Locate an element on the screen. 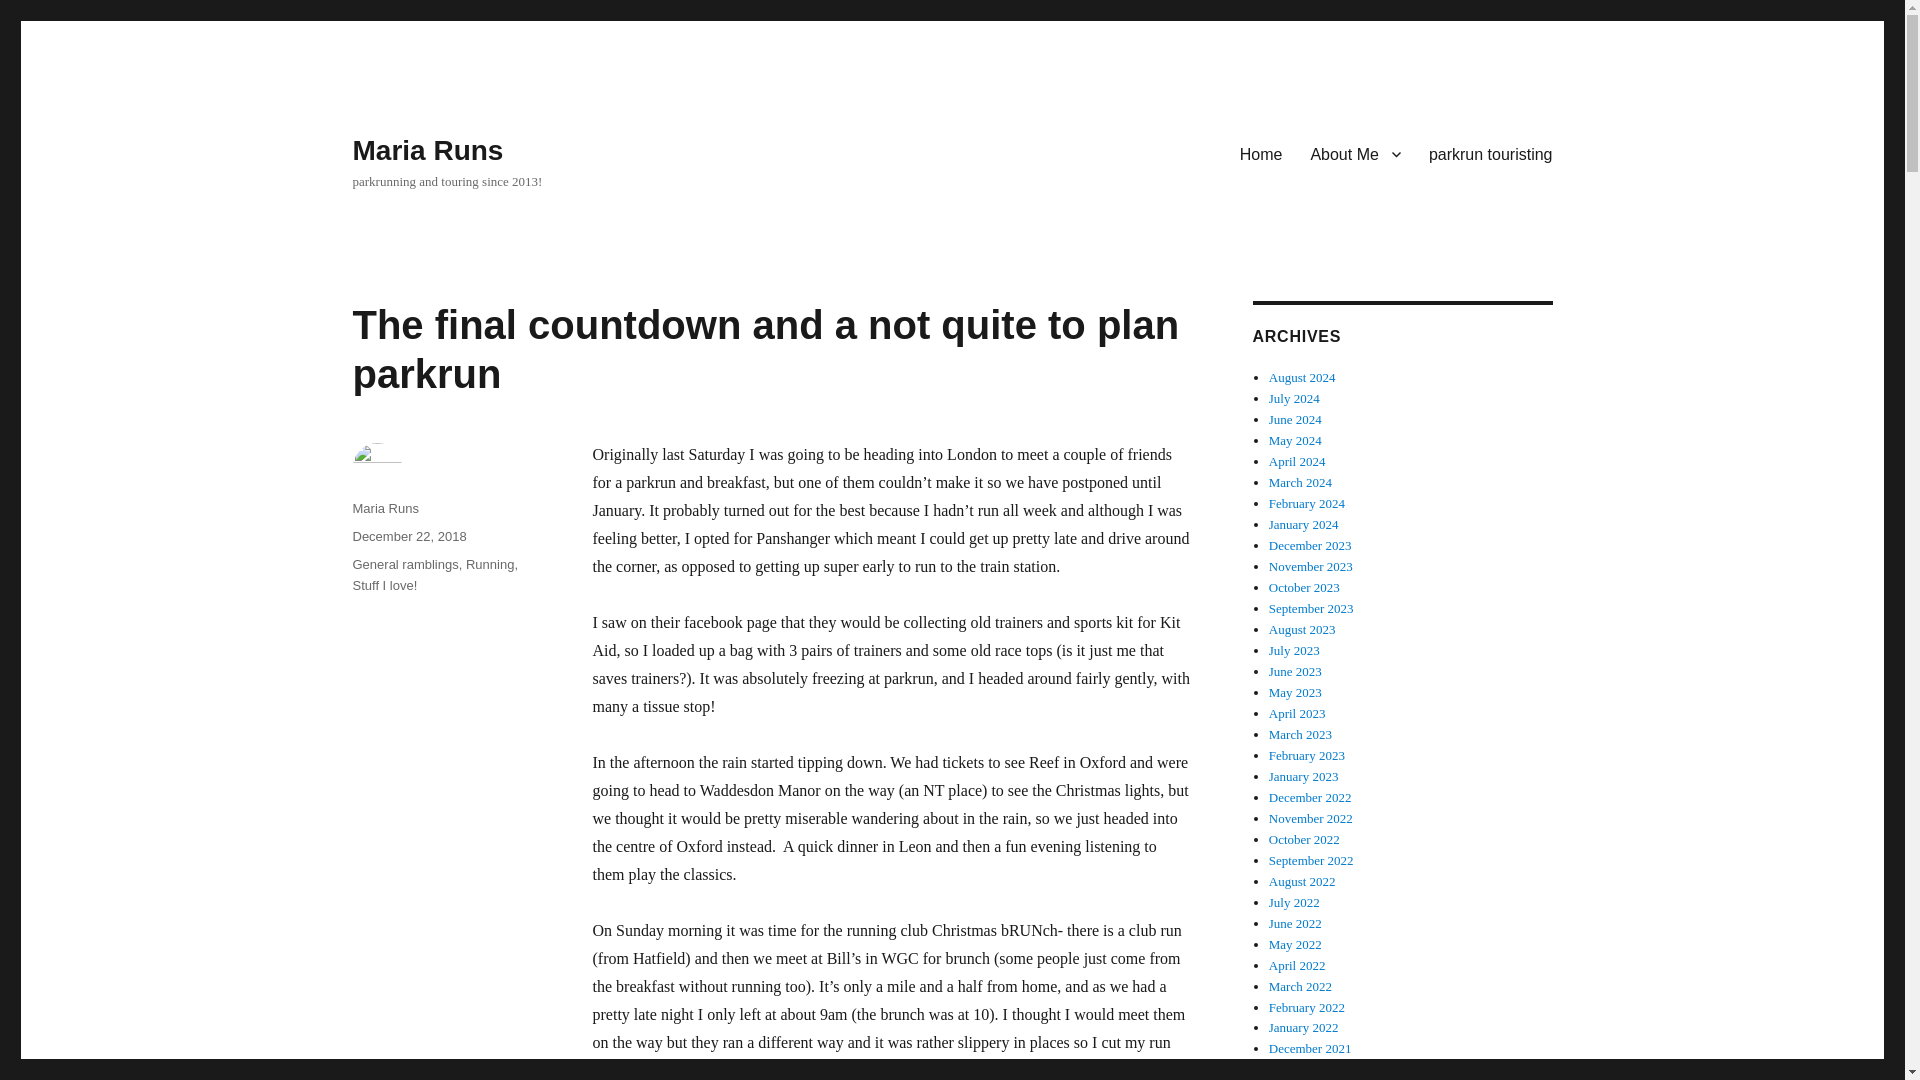  Maria Runs is located at coordinates (427, 150).